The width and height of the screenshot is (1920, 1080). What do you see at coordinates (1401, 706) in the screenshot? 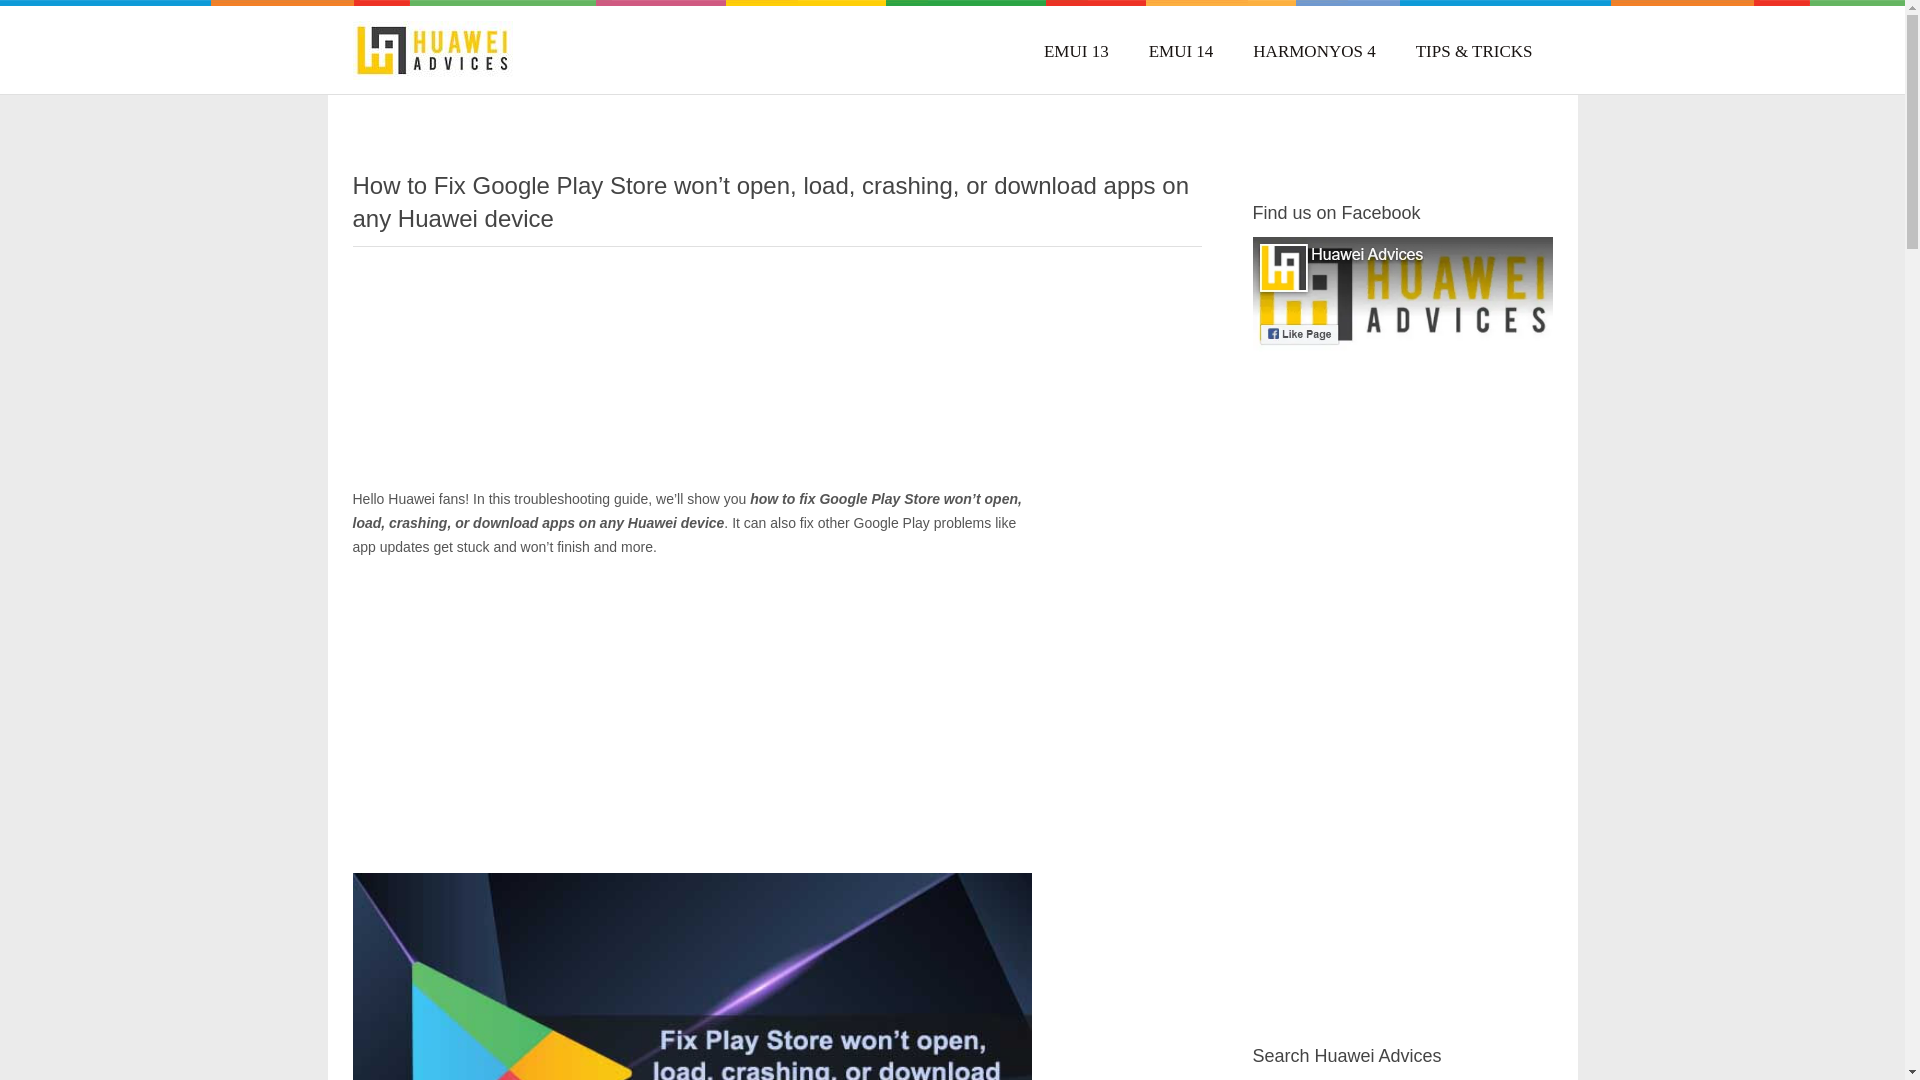
I see `Advertisement` at bounding box center [1401, 706].